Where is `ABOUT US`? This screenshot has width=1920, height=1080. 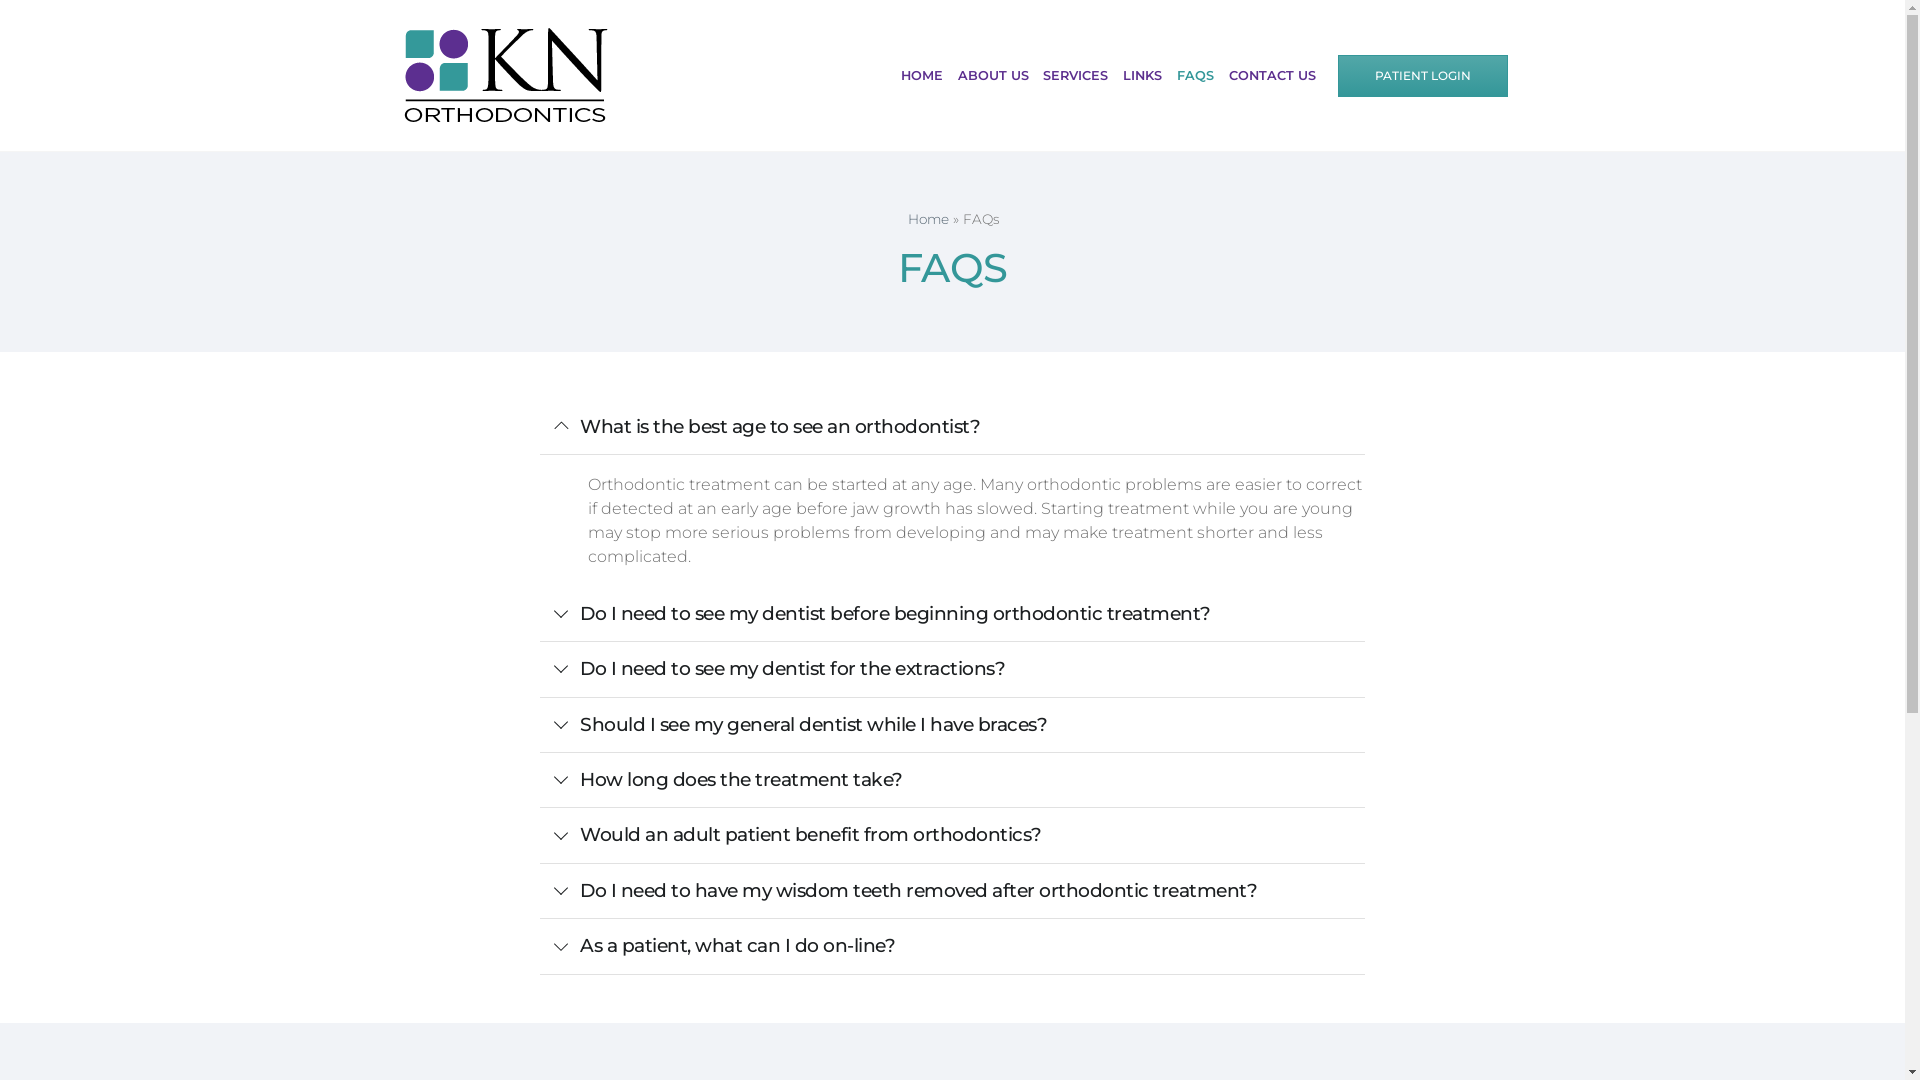
ABOUT US is located at coordinates (993, 76).